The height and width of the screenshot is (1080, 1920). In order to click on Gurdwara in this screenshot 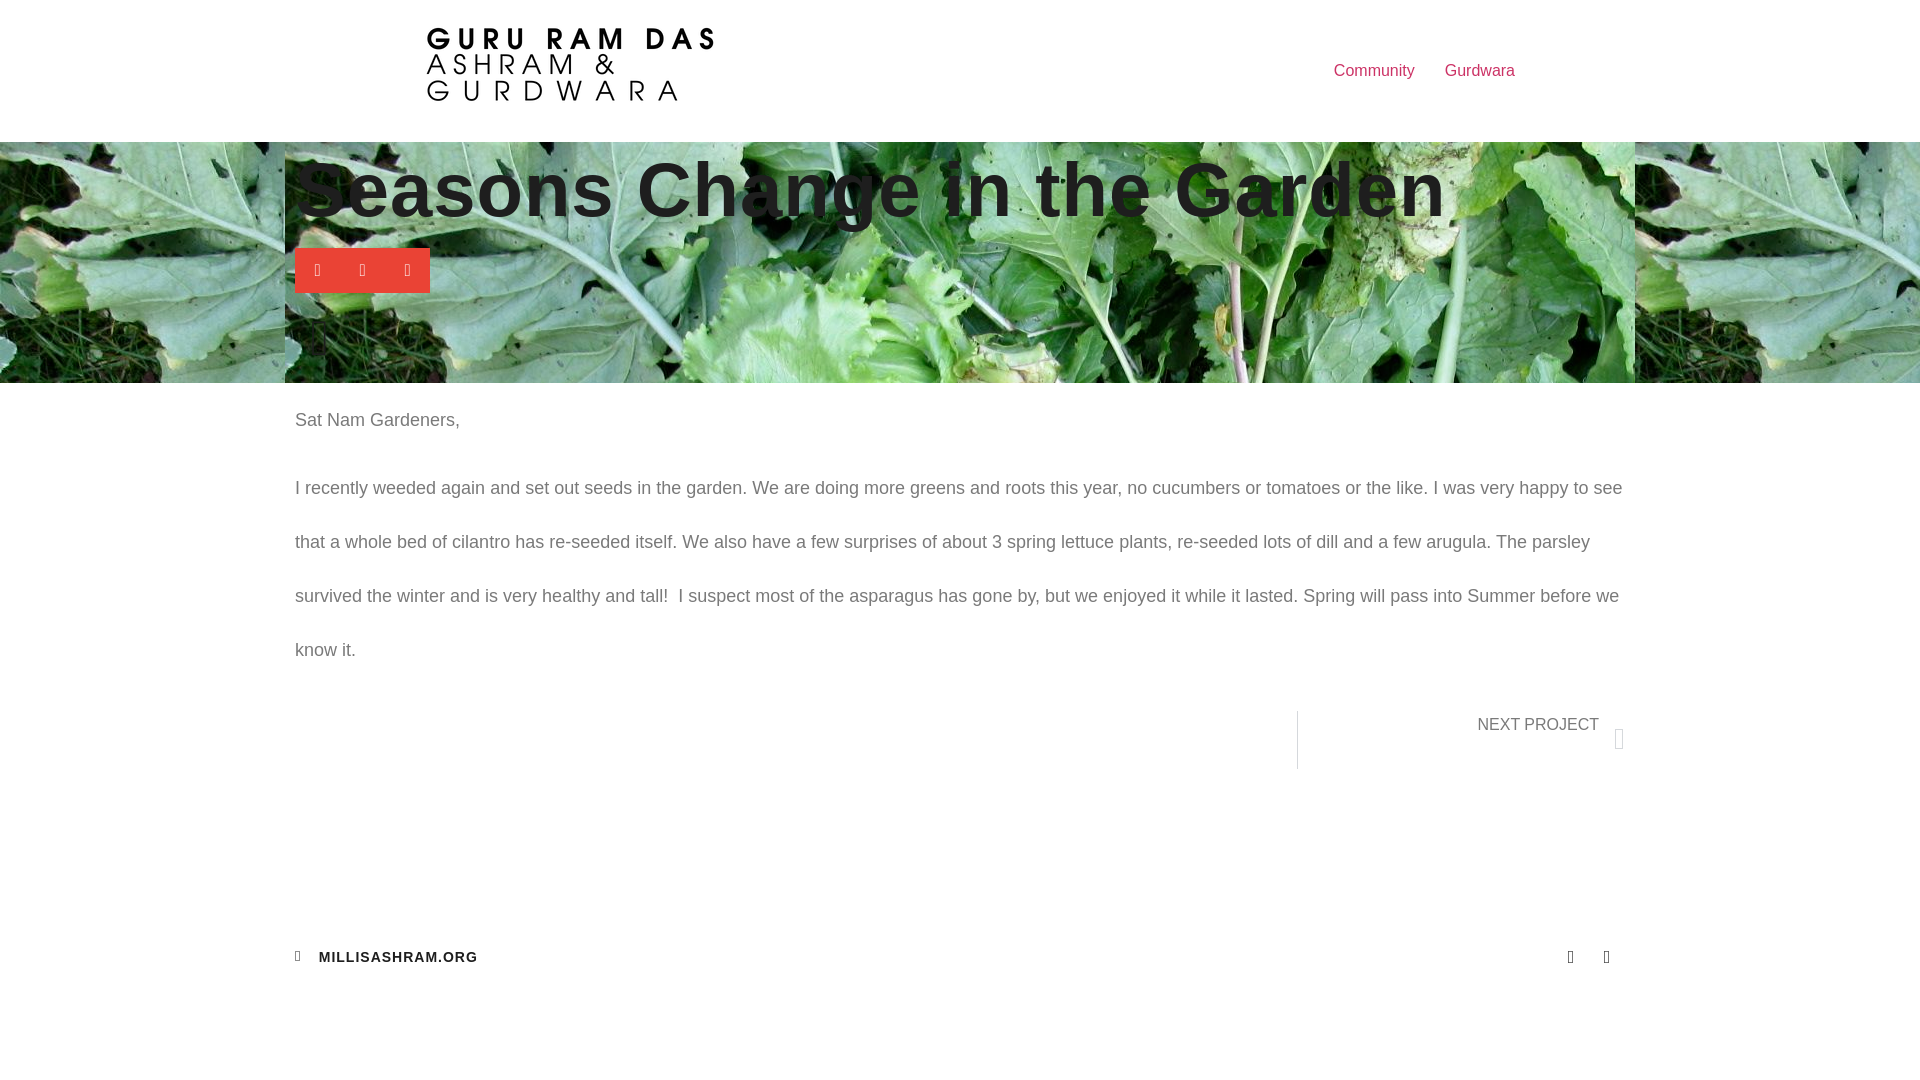, I will do `click(1480, 70)`.